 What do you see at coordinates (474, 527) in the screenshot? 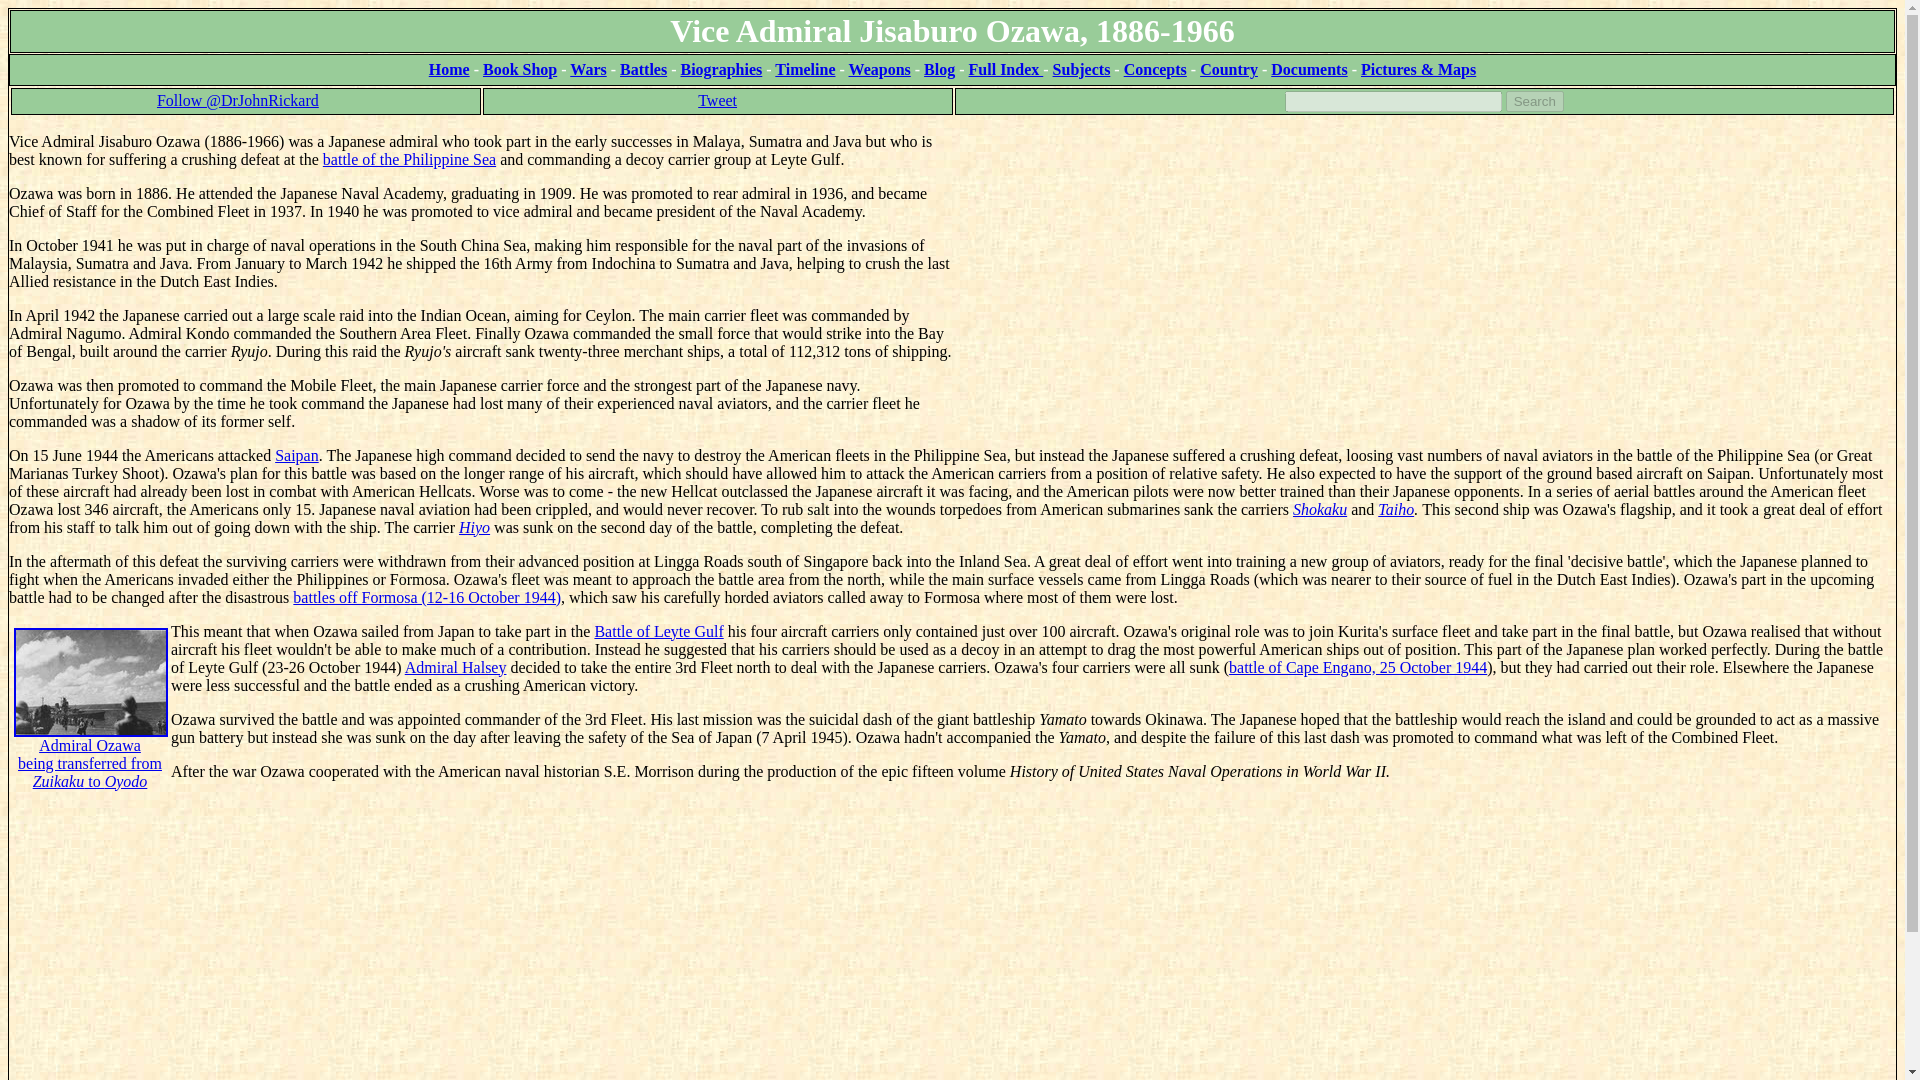
I see `Hiyo` at bounding box center [474, 527].